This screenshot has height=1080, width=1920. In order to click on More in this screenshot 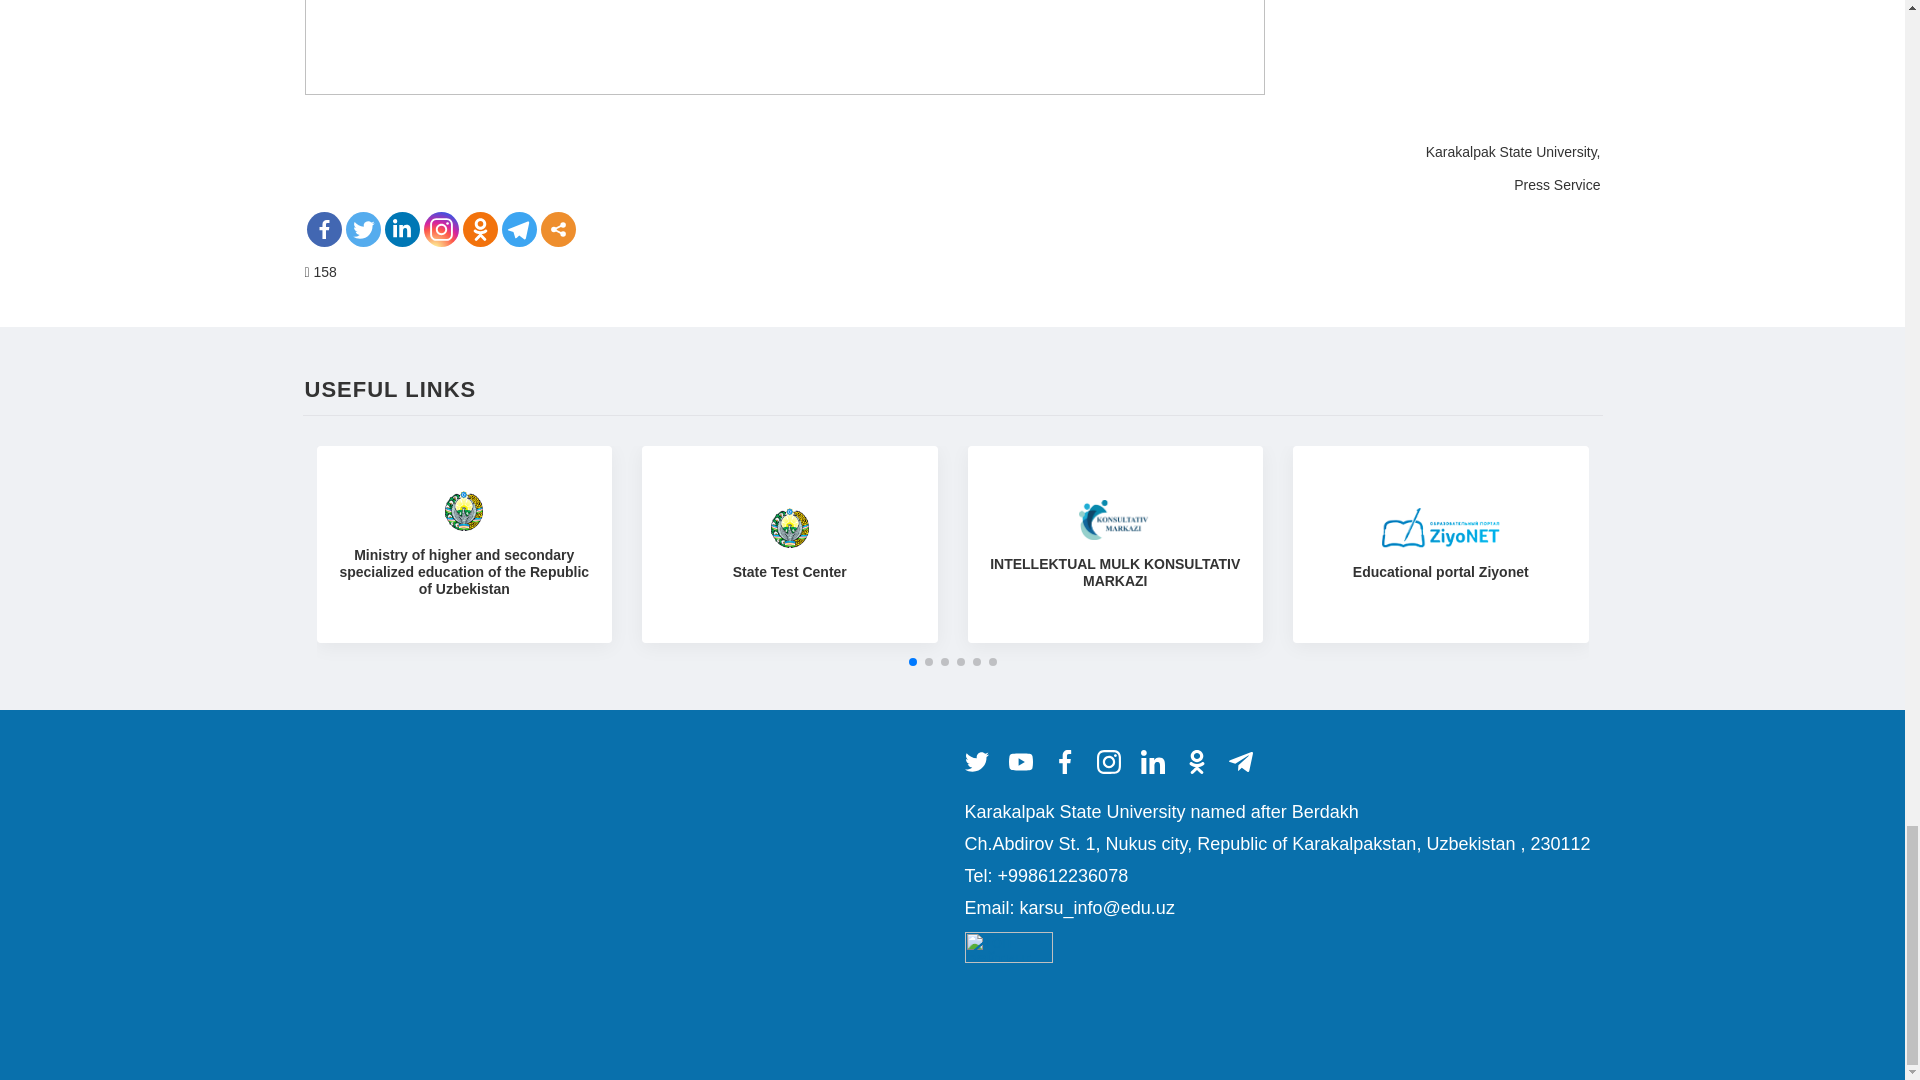, I will do `click(556, 229)`.